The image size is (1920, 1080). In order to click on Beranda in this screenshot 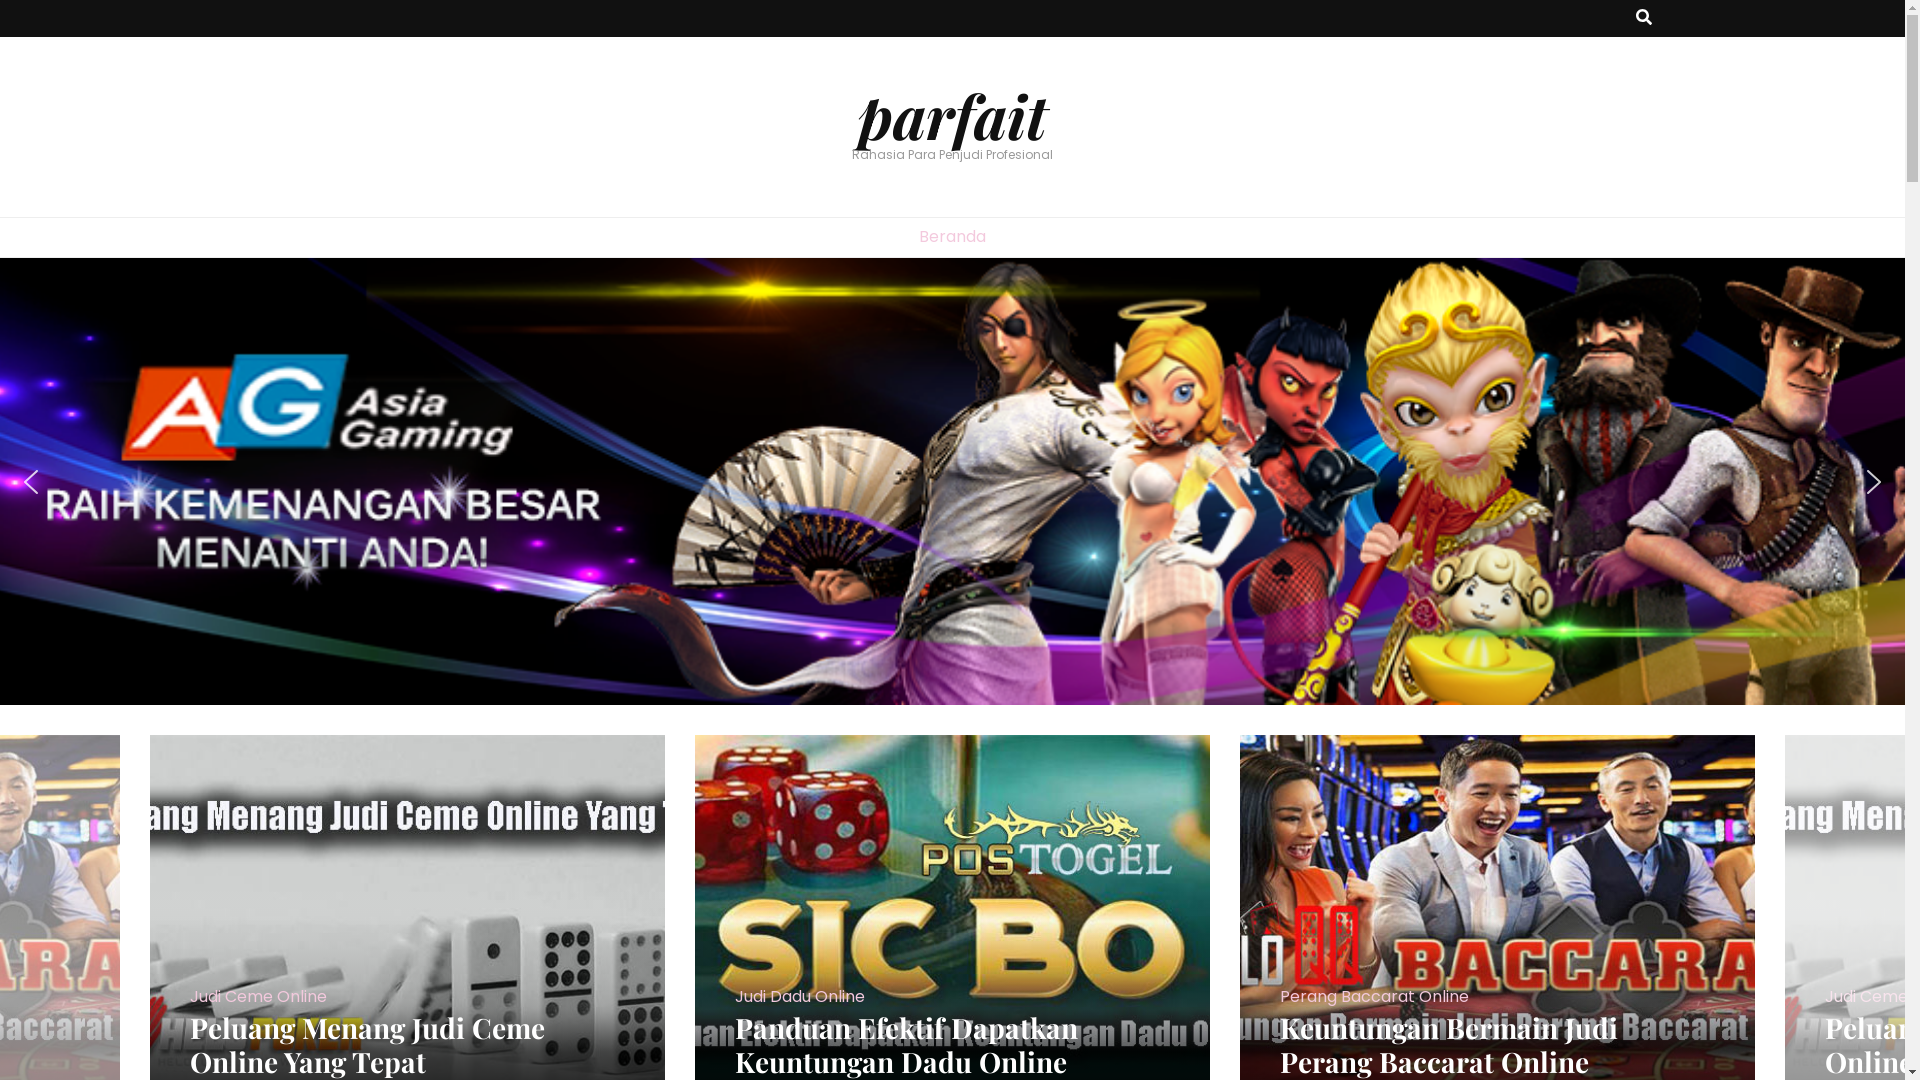, I will do `click(952, 238)`.